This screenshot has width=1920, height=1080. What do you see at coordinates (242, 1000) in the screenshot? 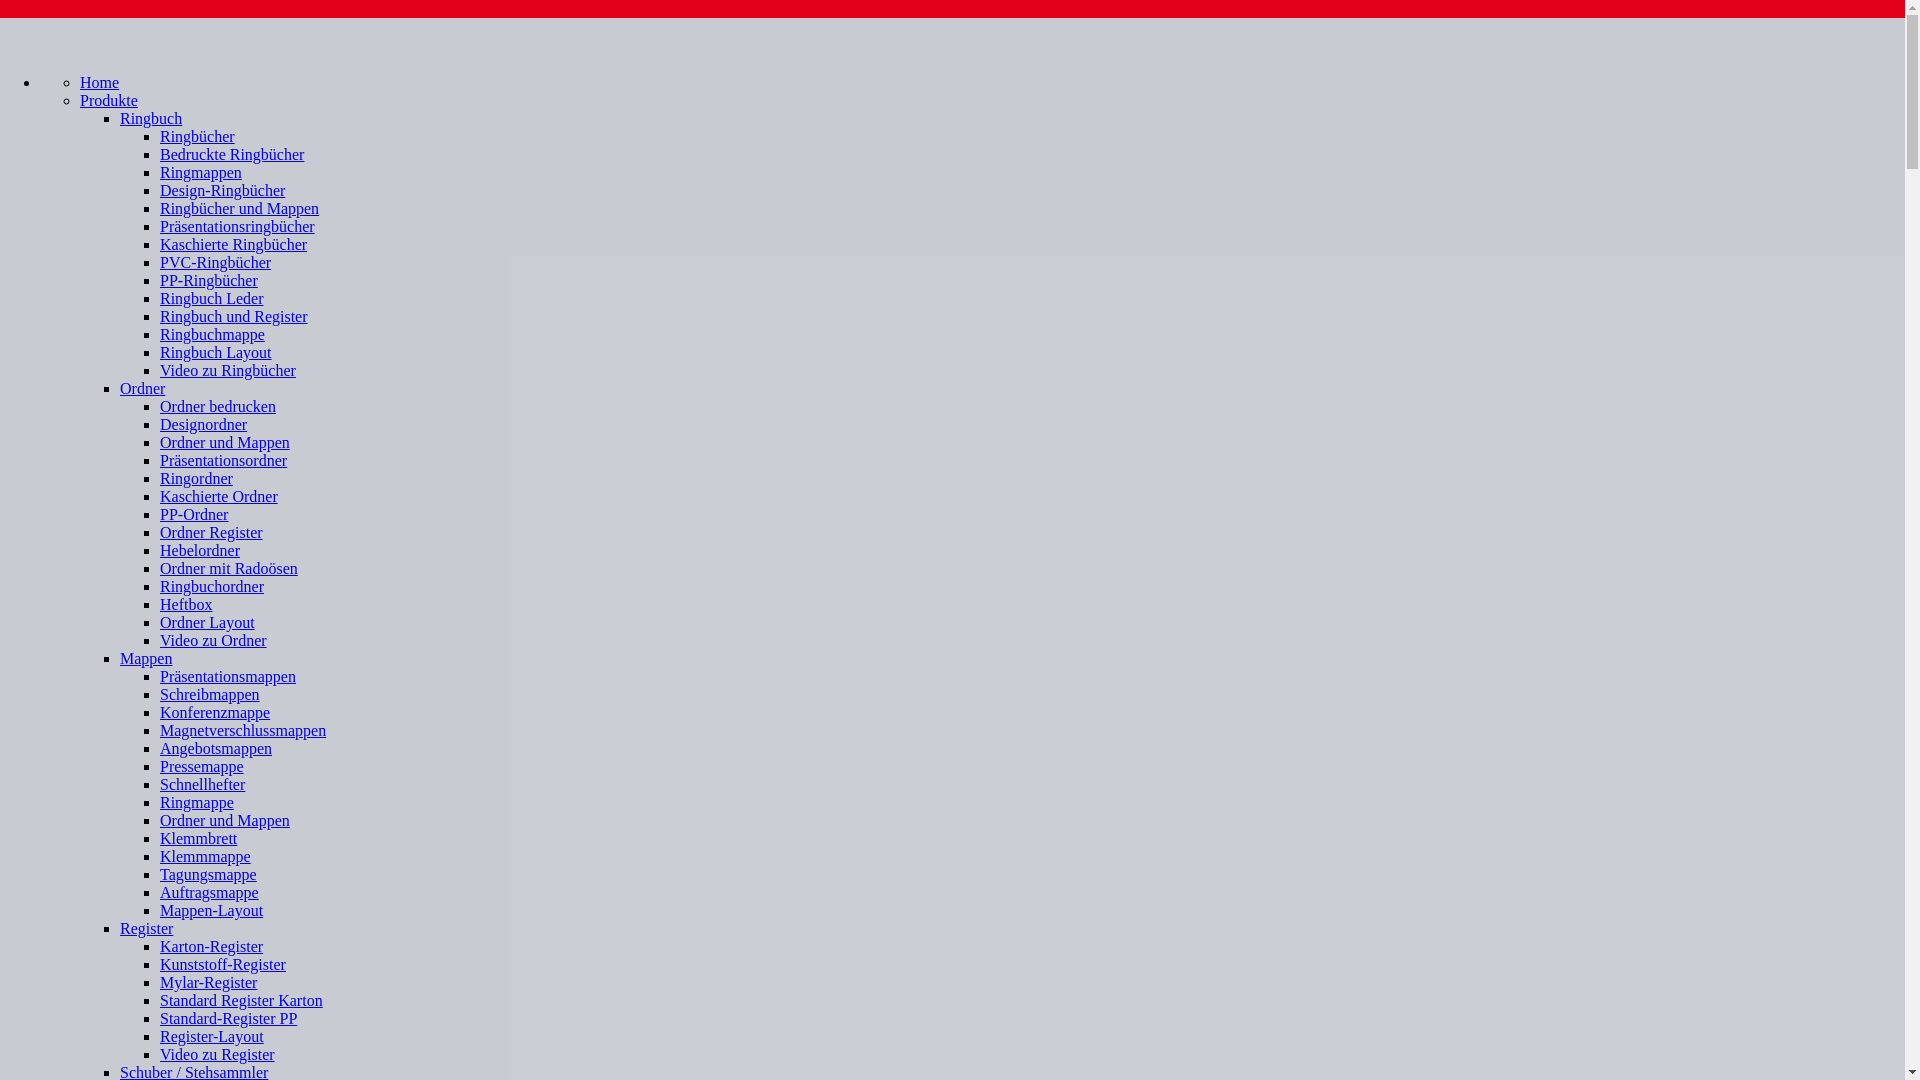
I see `Standard Register Karton` at bounding box center [242, 1000].